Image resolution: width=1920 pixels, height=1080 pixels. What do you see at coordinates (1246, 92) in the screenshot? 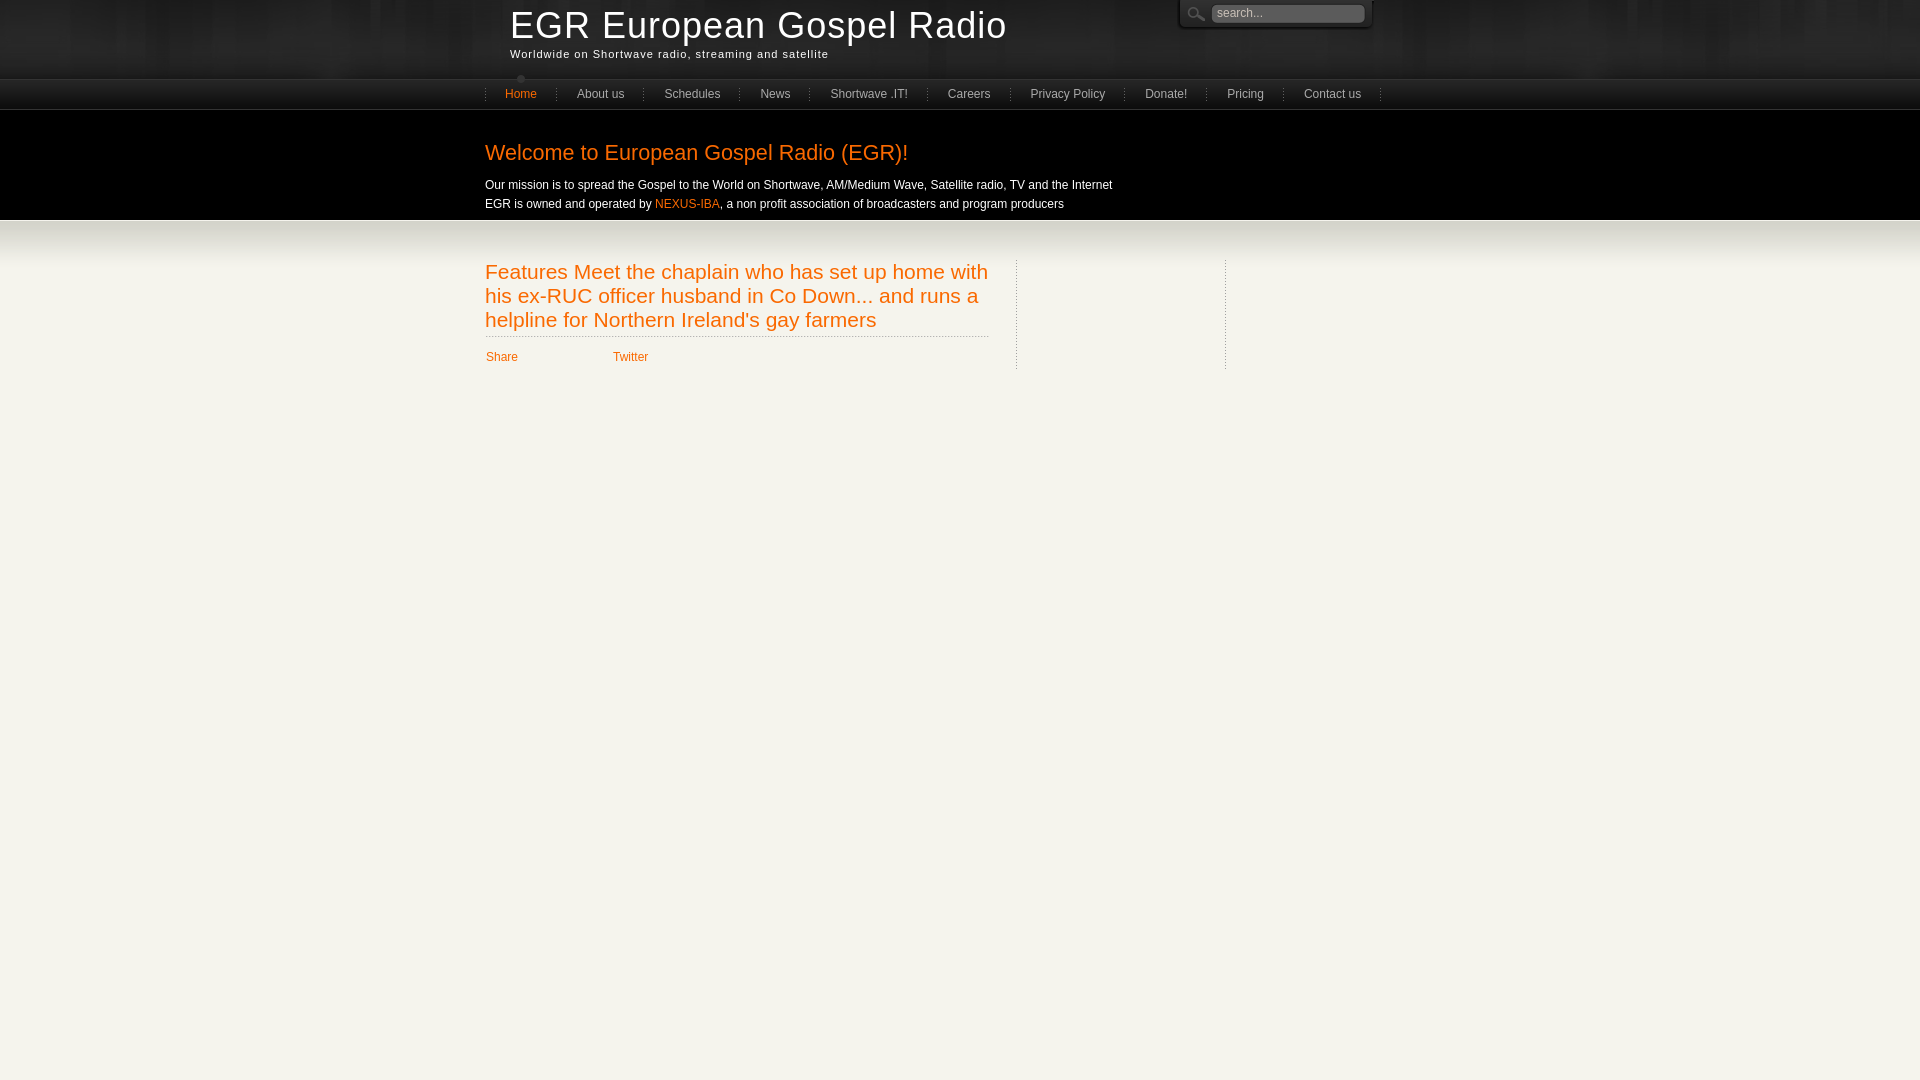
I see `Pricing` at bounding box center [1246, 92].